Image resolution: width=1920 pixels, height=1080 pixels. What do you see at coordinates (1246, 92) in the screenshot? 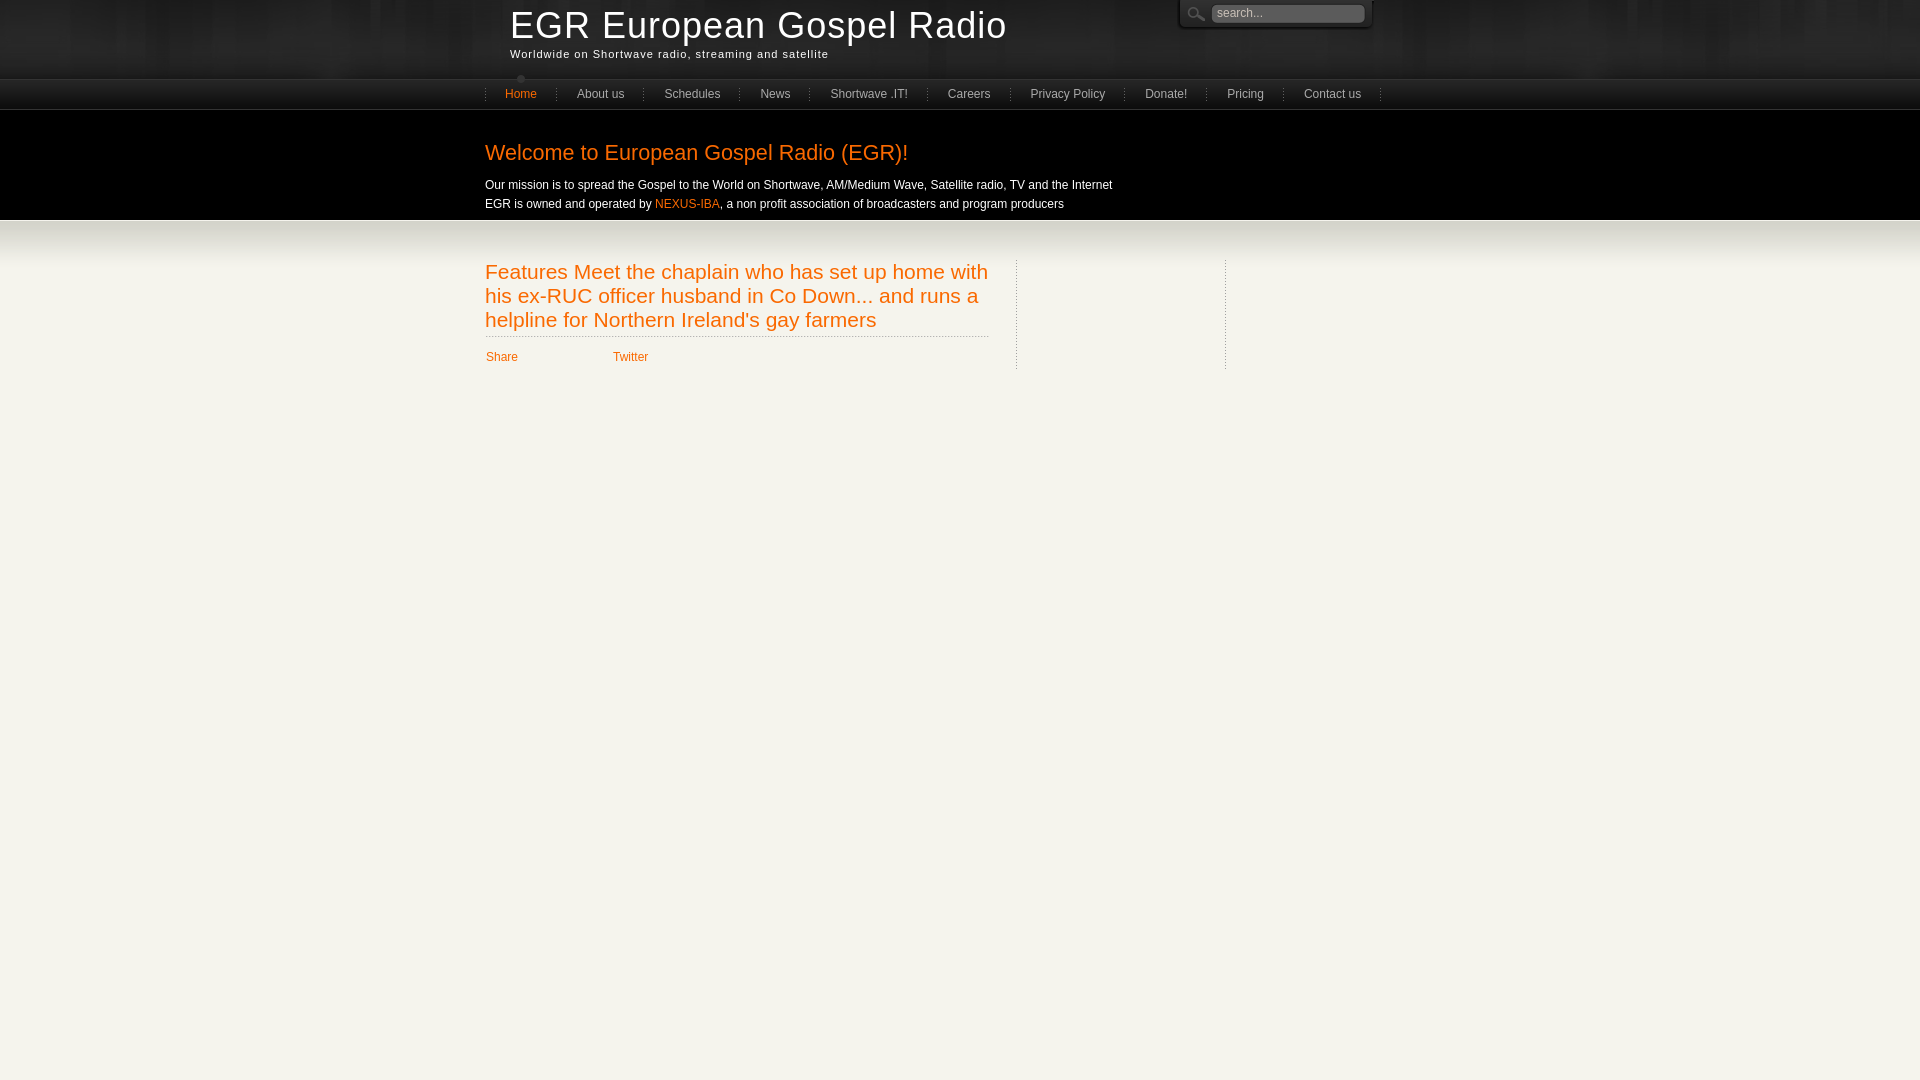
I see `Pricing` at bounding box center [1246, 92].